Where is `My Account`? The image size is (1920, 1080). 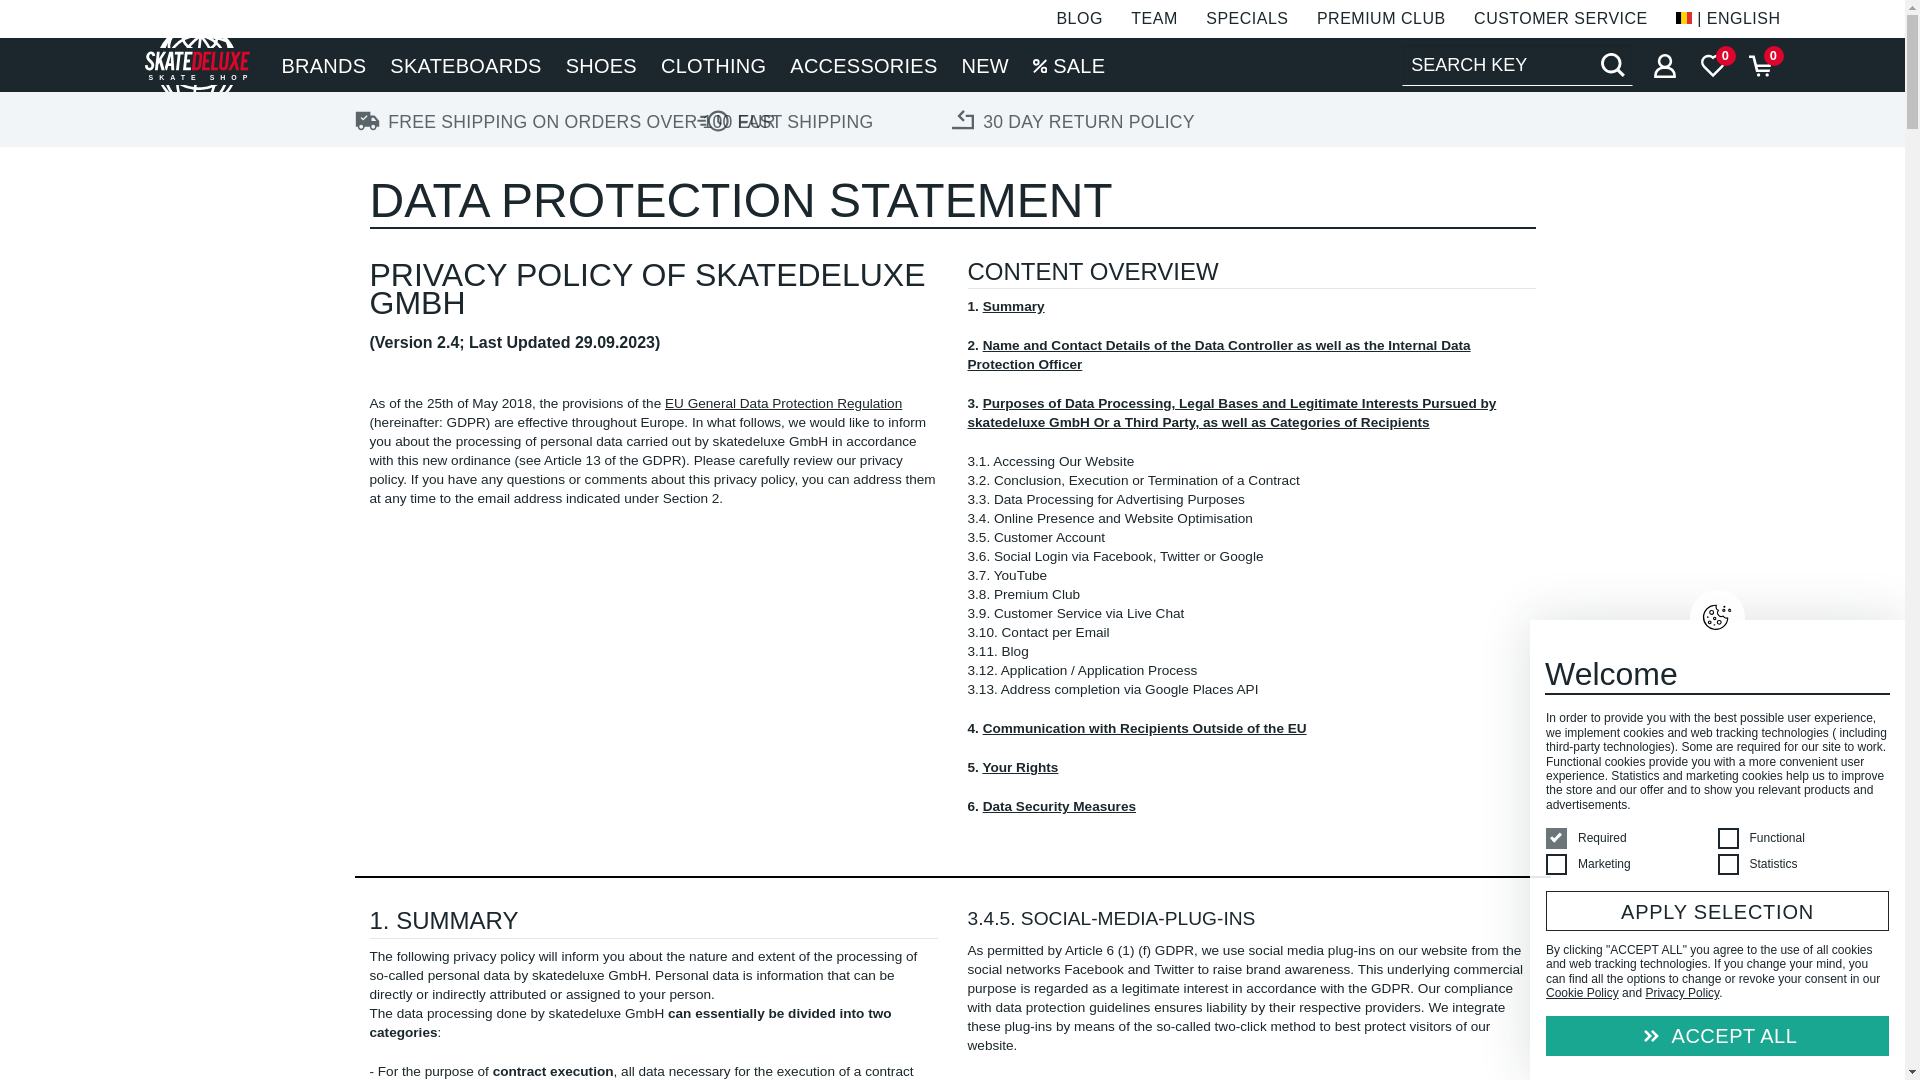 My Account is located at coordinates (1663, 64).